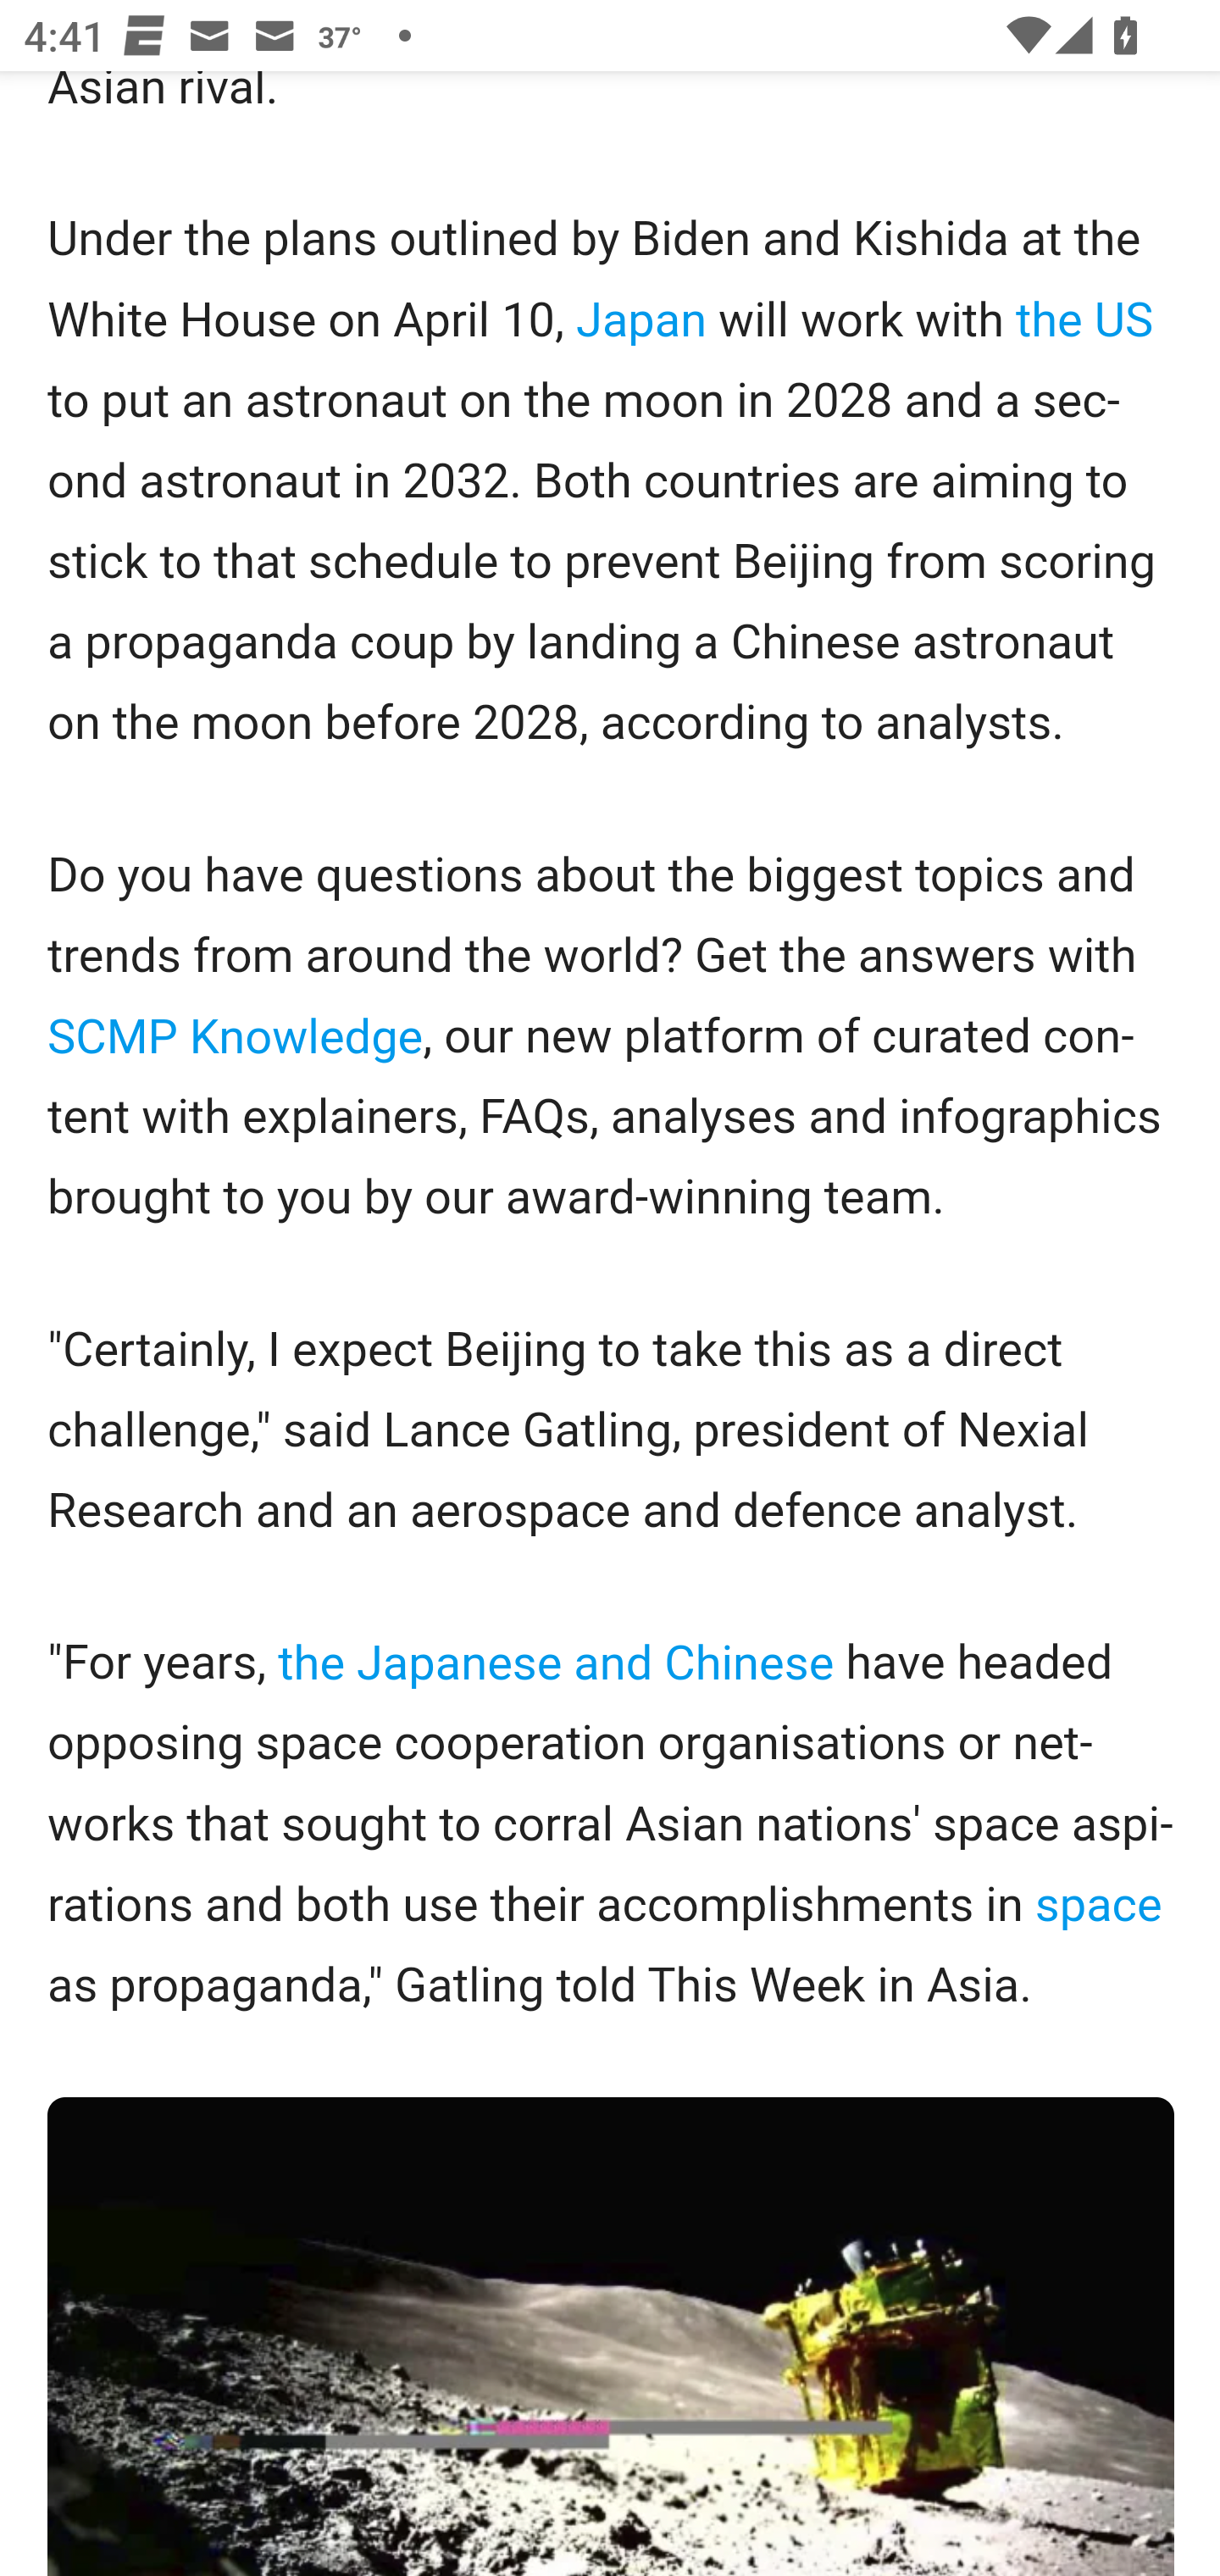 The height and width of the screenshot is (2576, 1220). I want to click on SCMP Knowledge, so click(236, 1037).